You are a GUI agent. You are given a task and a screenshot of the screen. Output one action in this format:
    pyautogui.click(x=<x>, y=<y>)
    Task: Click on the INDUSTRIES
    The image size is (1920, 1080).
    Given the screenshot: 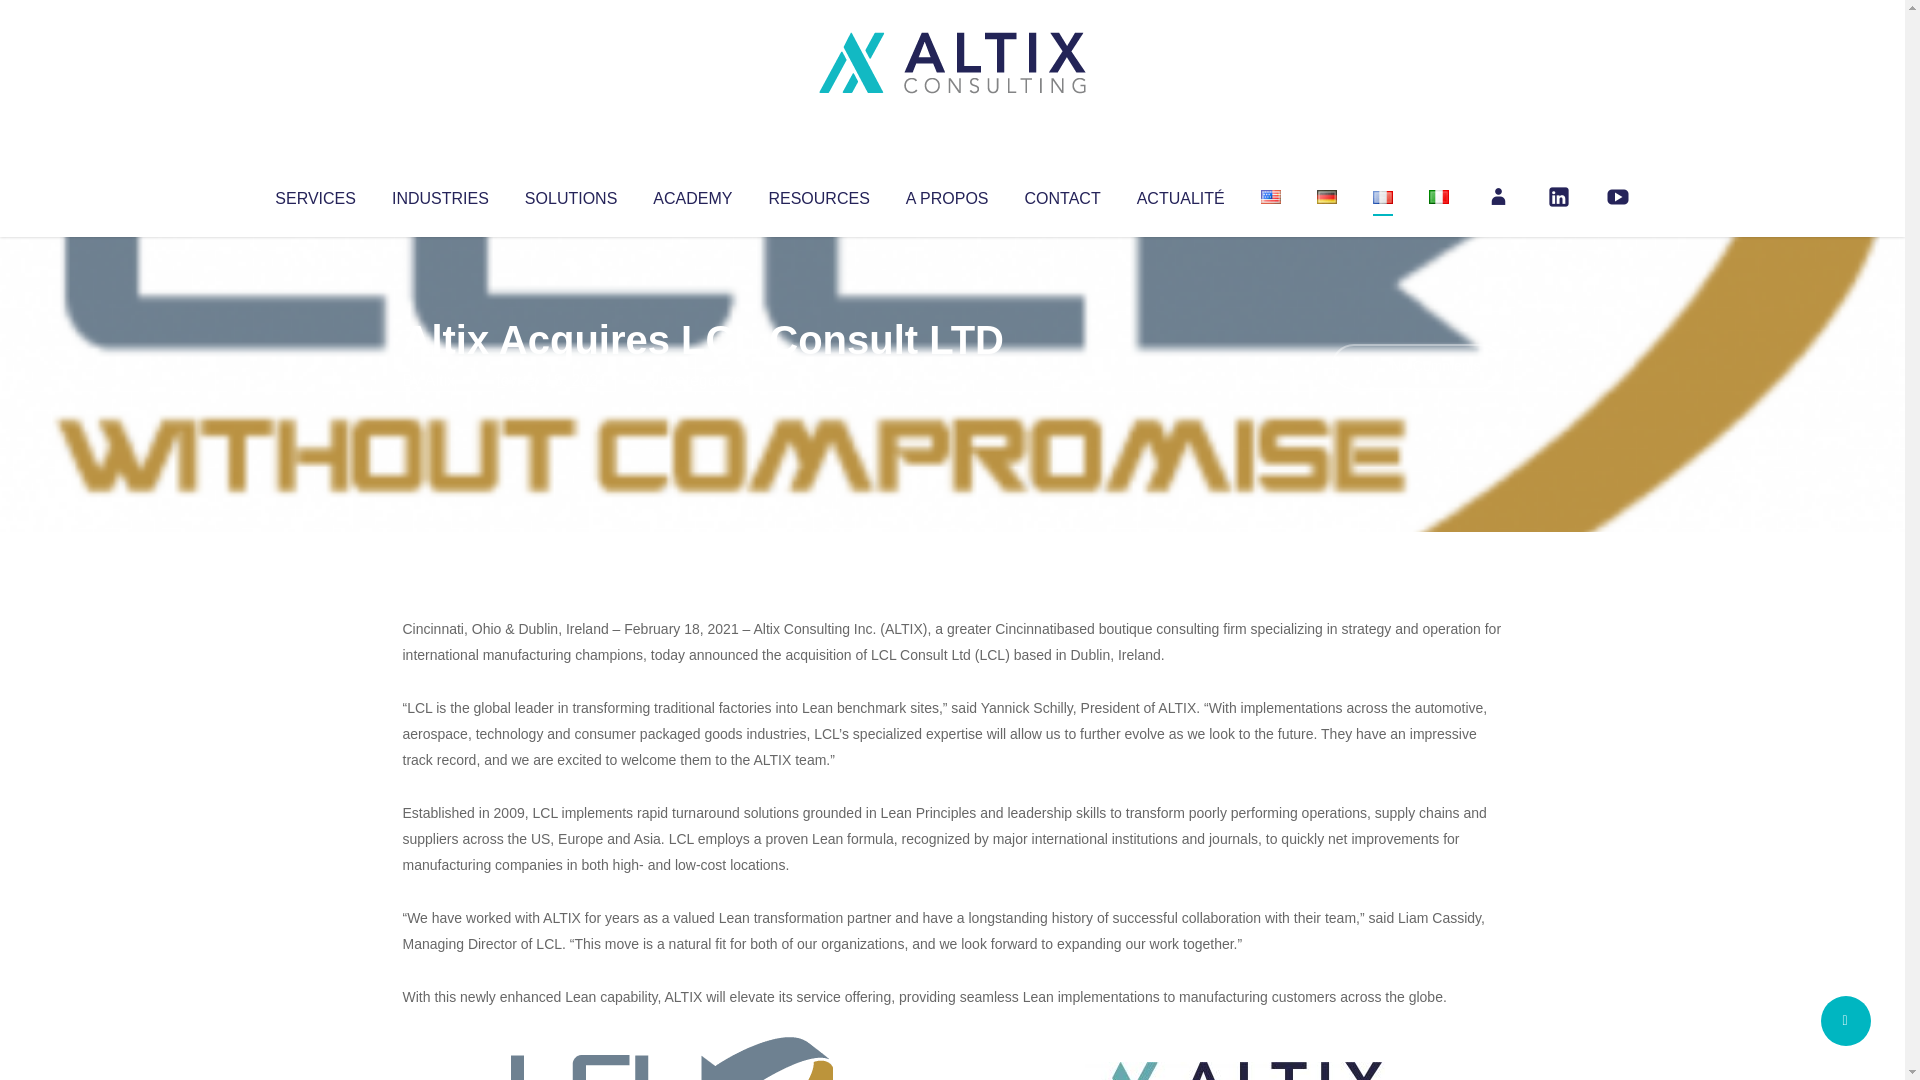 What is the action you would take?
    pyautogui.click(x=440, y=194)
    